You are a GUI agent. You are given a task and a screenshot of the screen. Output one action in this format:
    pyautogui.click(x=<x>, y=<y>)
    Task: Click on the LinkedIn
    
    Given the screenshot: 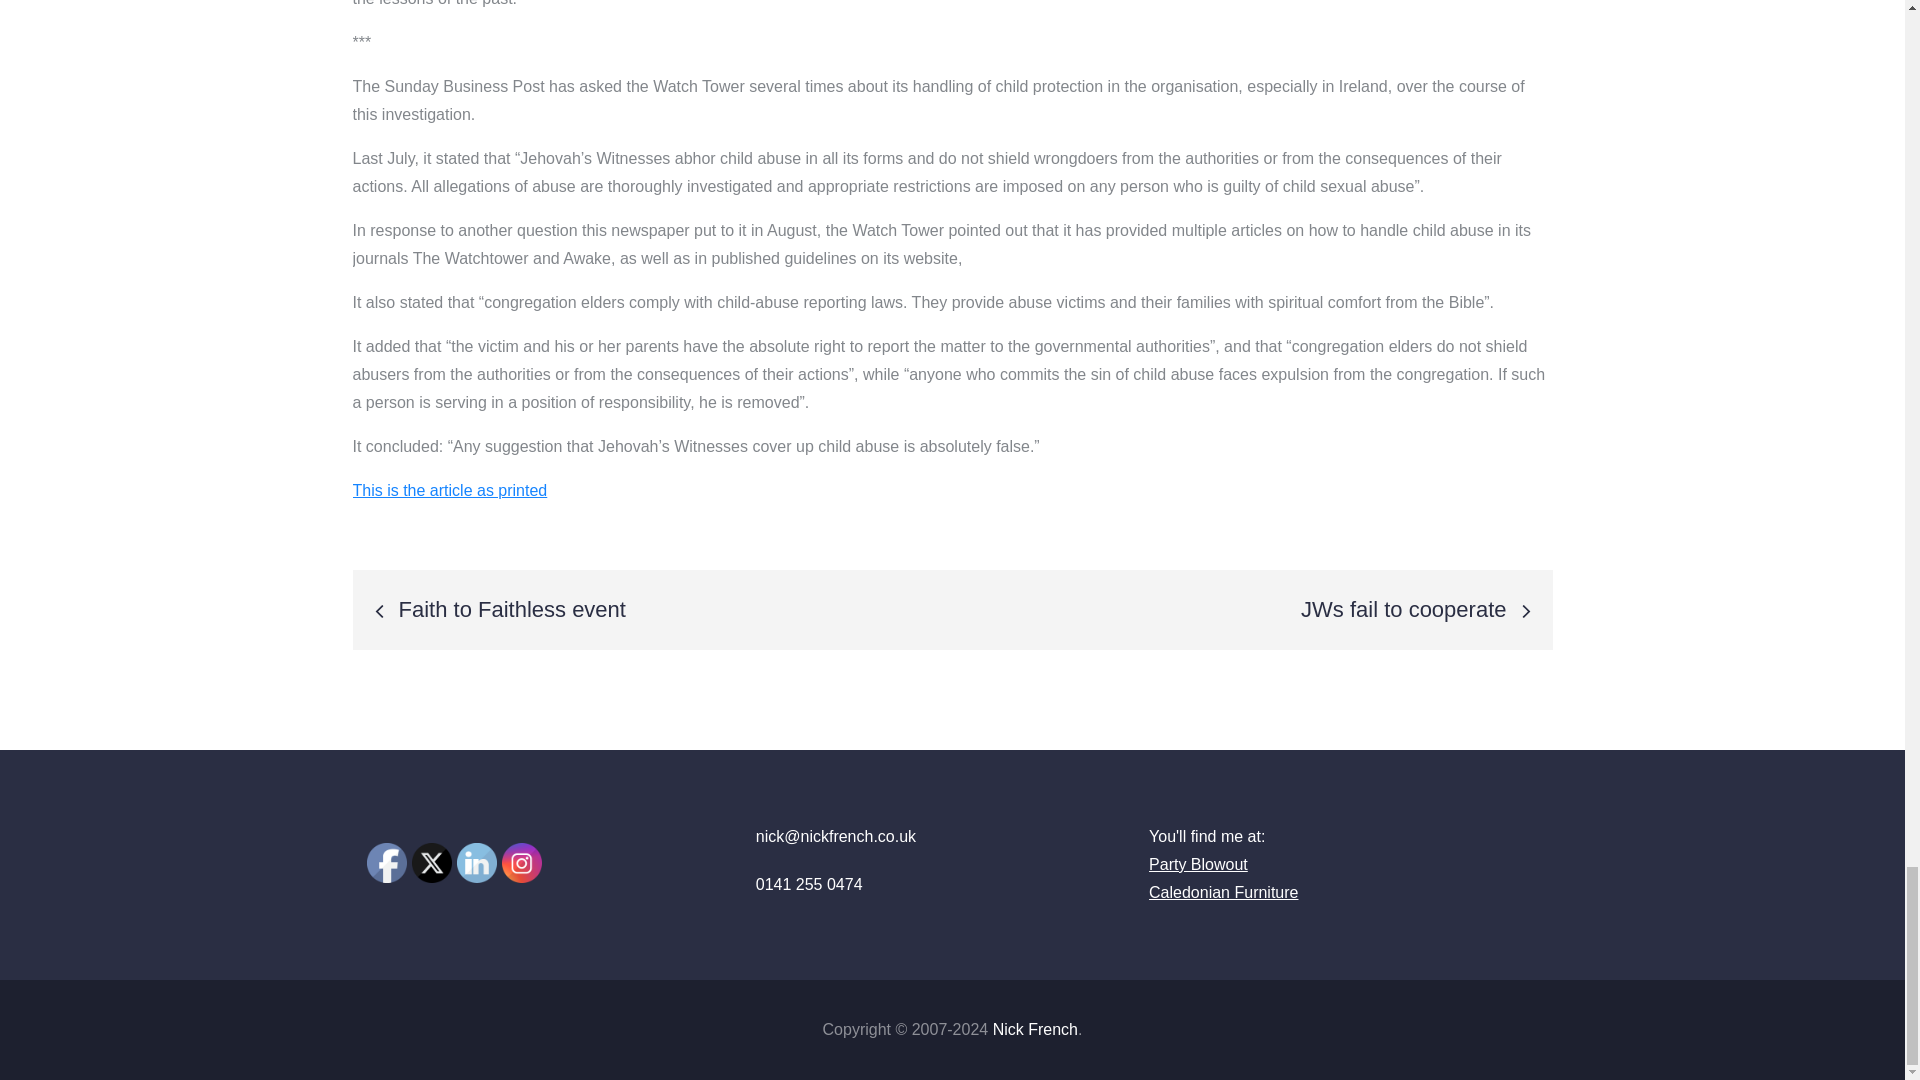 What is the action you would take?
    pyautogui.click(x=476, y=863)
    